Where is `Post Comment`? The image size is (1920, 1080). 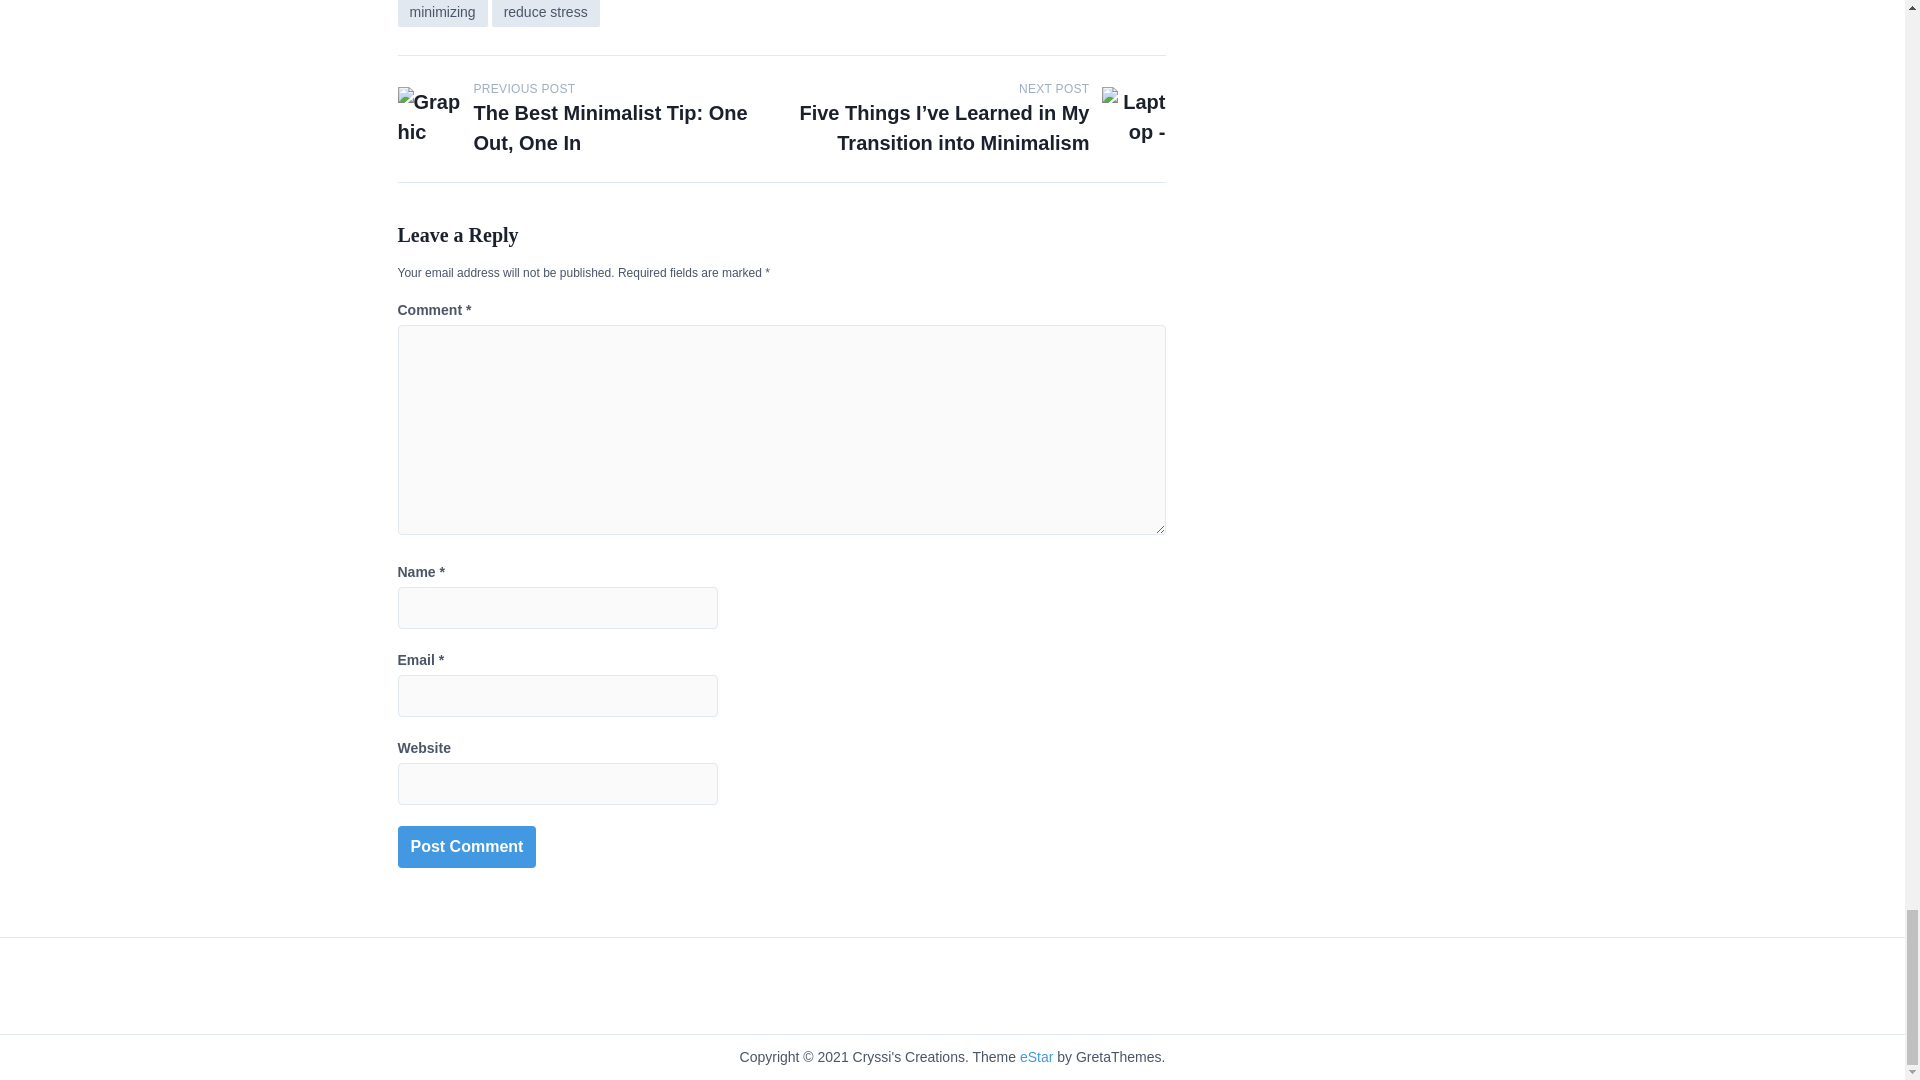 Post Comment is located at coordinates (467, 847).